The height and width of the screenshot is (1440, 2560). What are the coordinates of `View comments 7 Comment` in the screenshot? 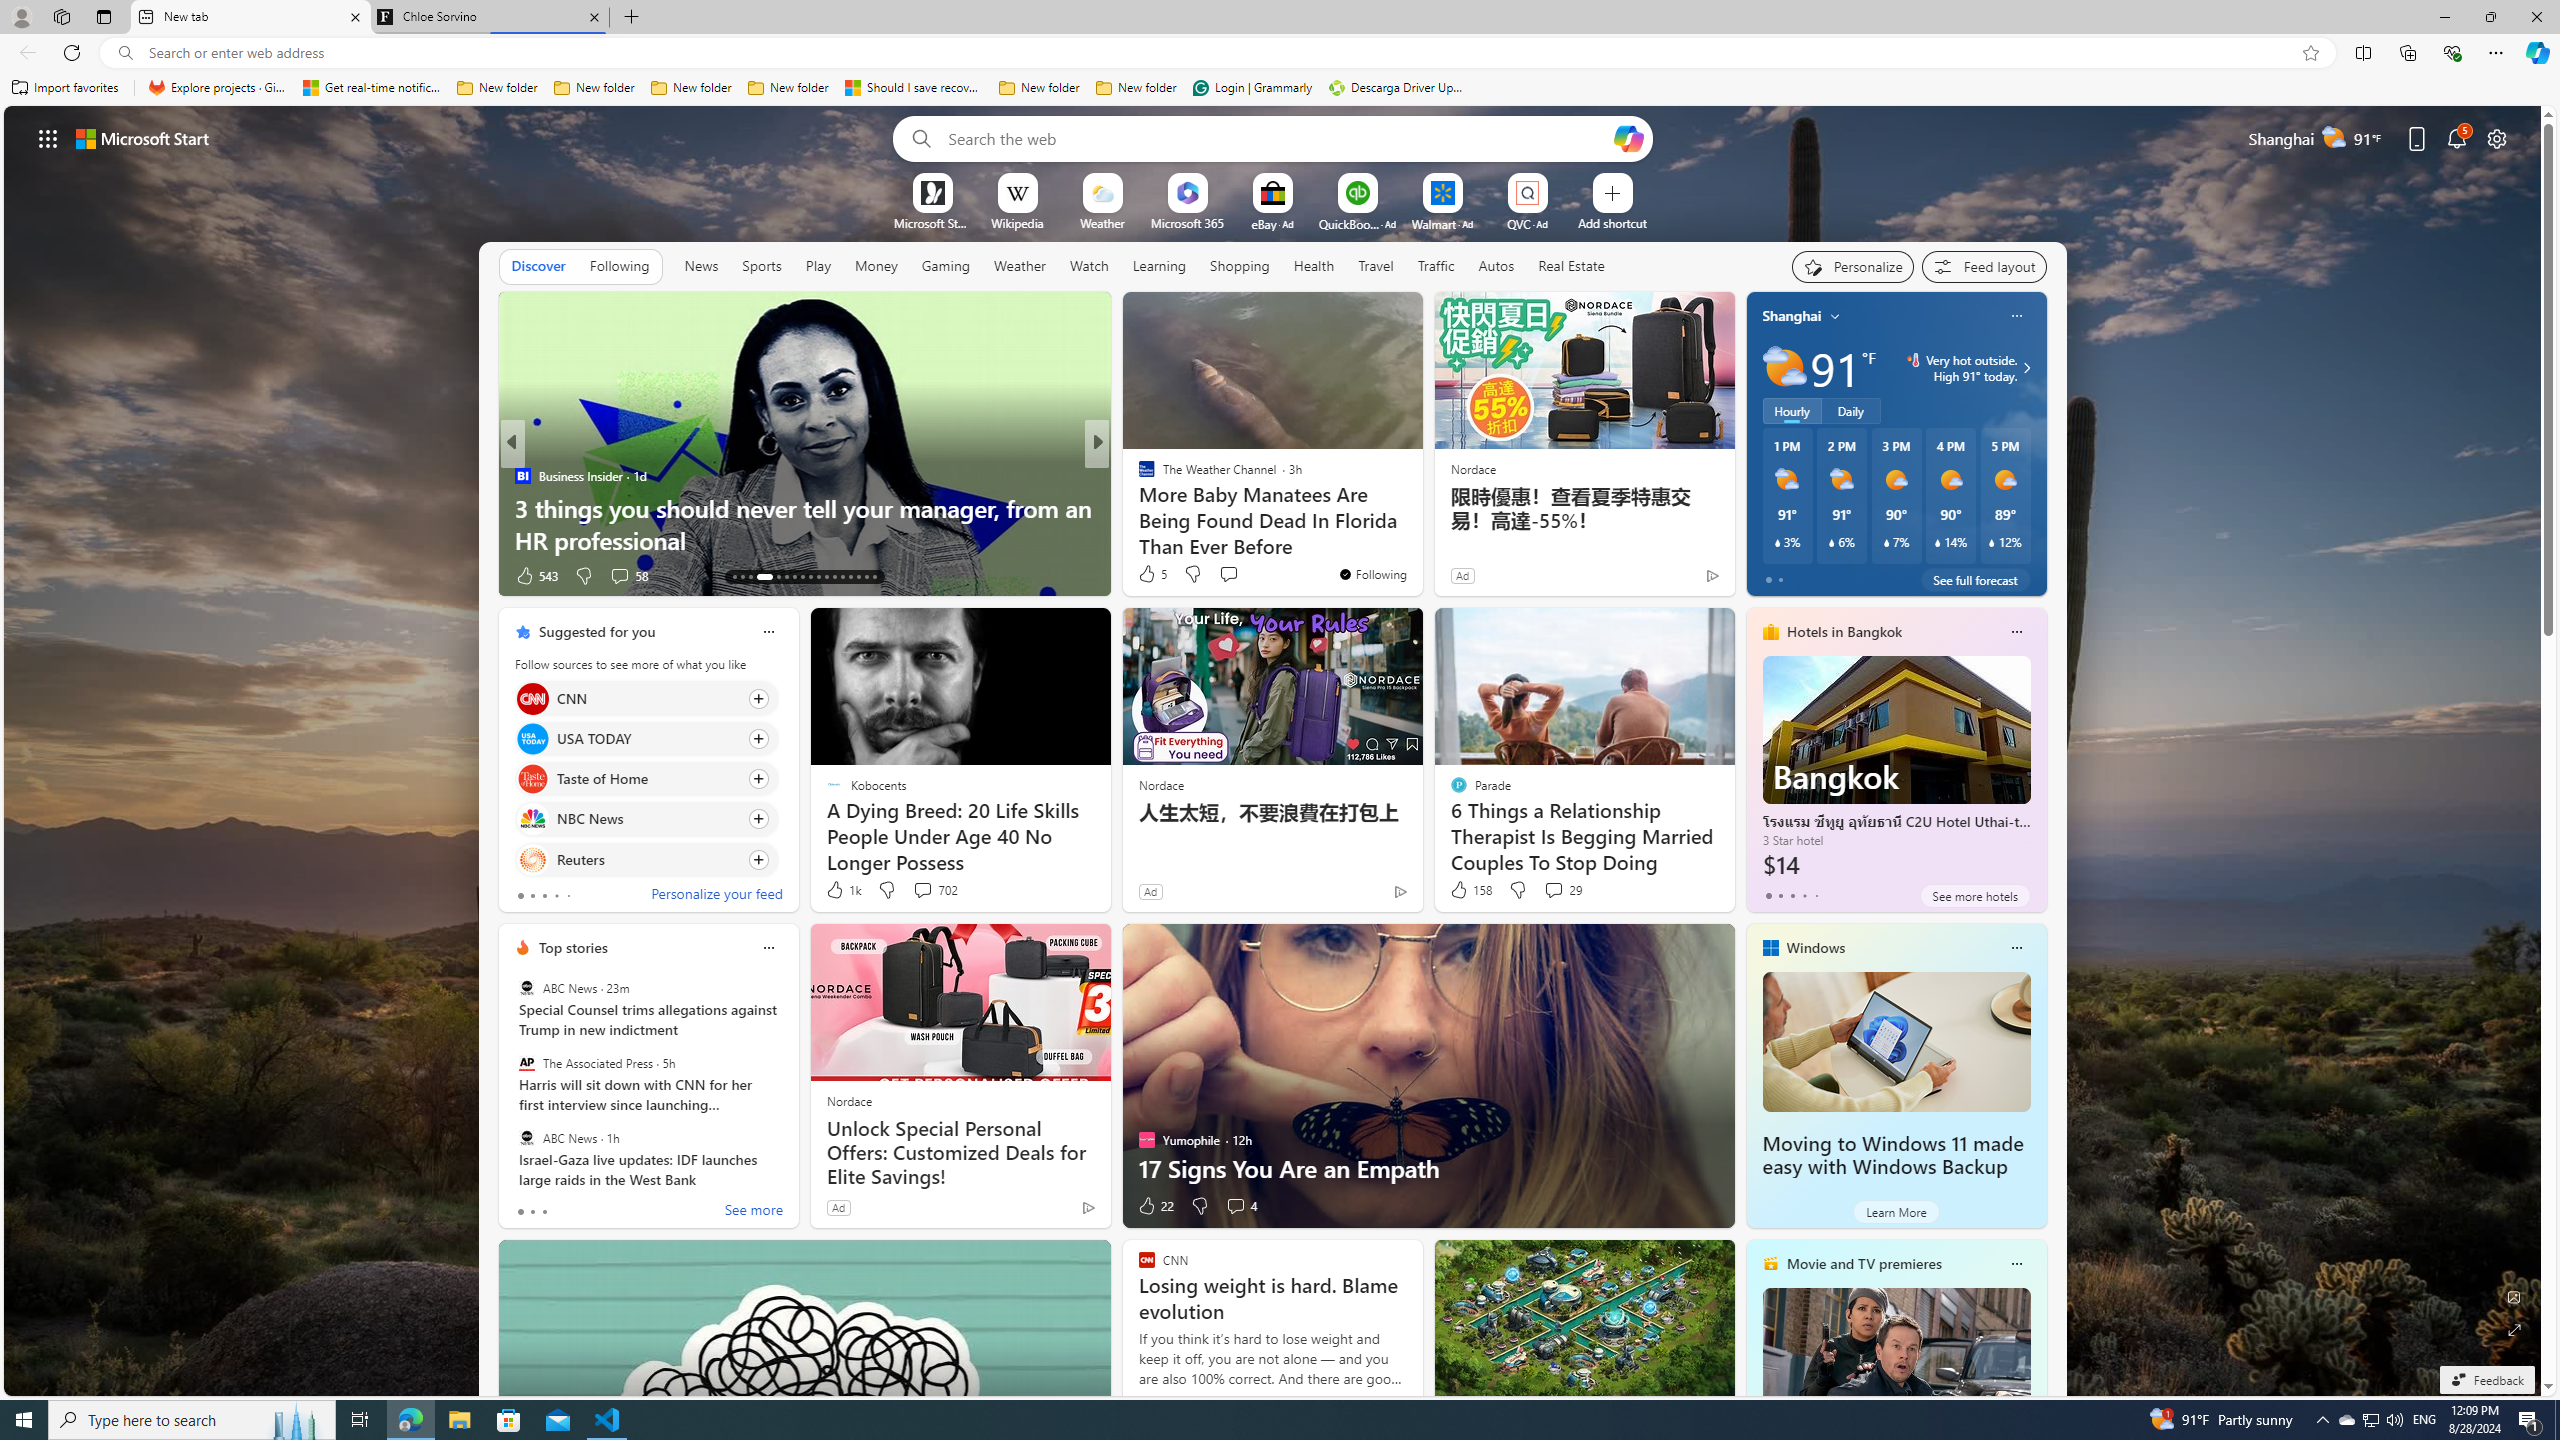 It's located at (1234, 576).